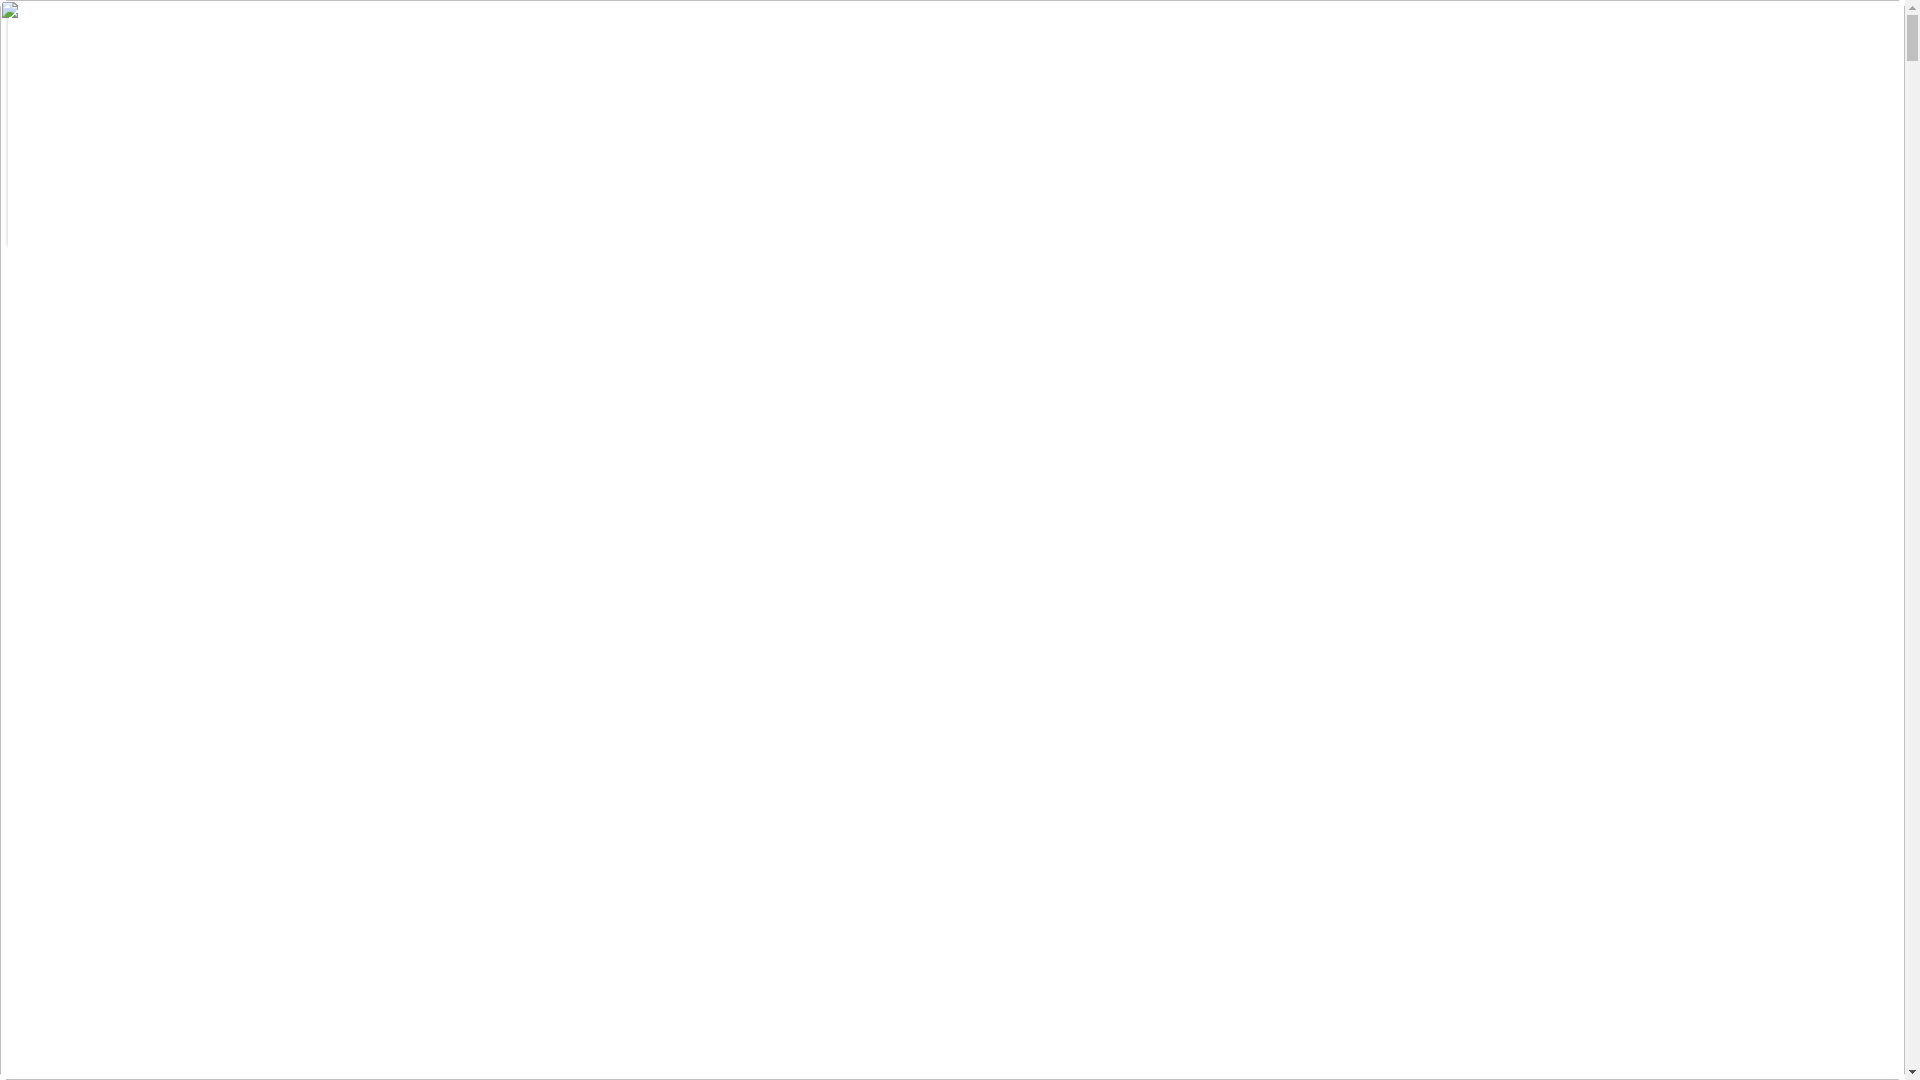 The image size is (1920, 1080). What do you see at coordinates (36, 529) in the screenshot?
I see ` ` at bounding box center [36, 529].